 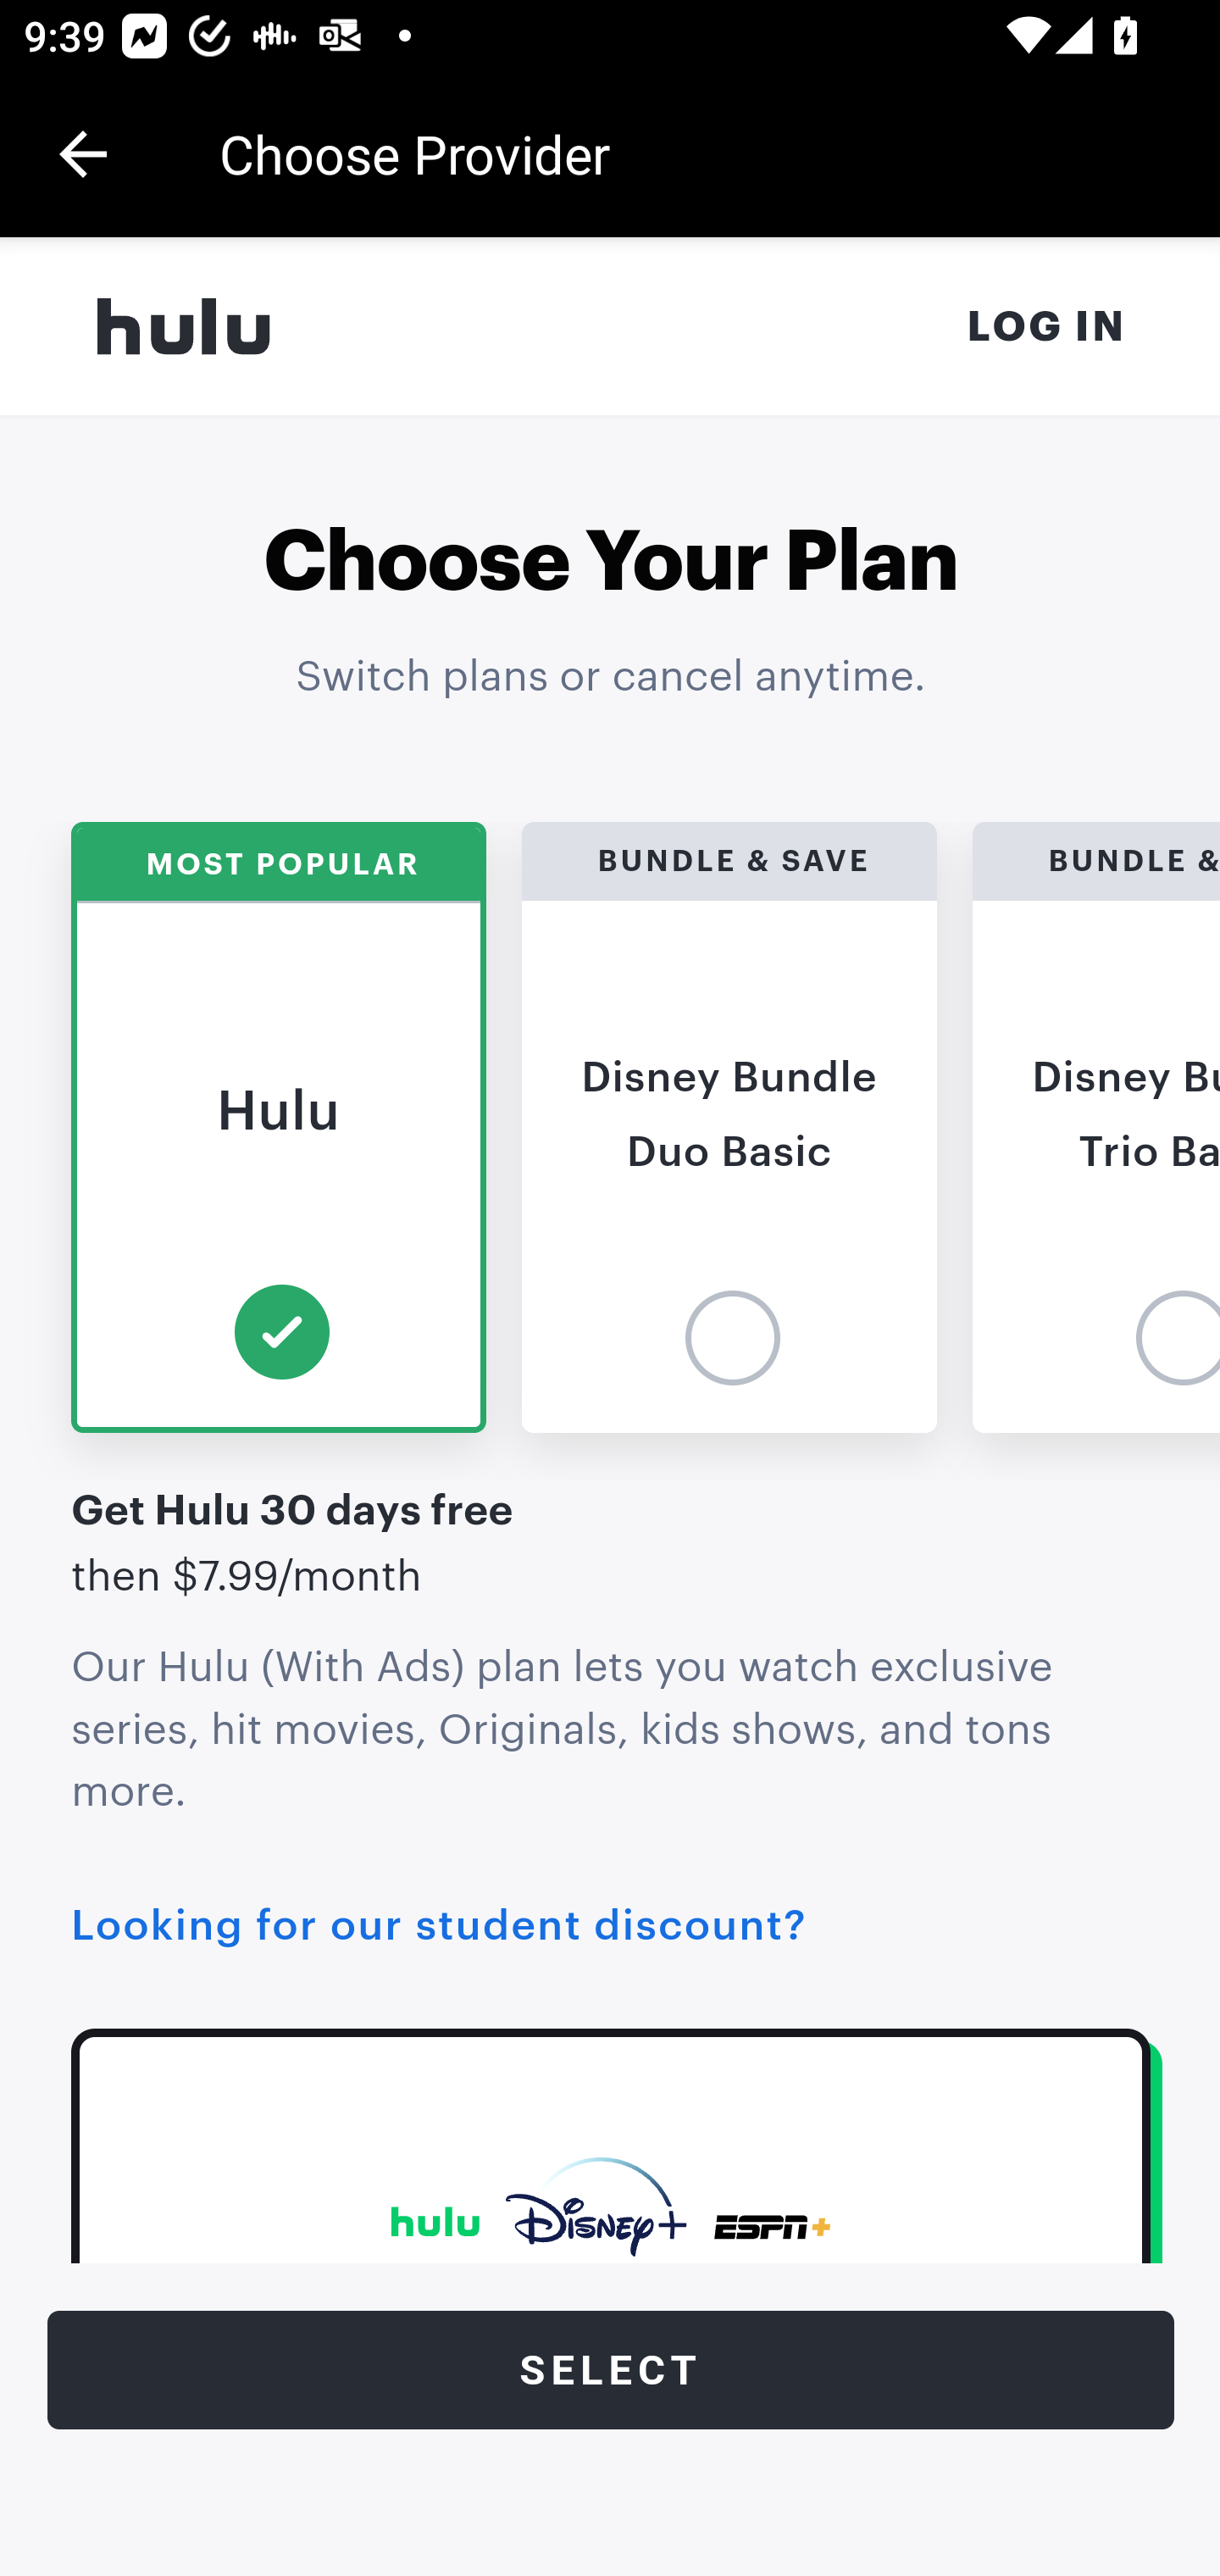 What do you see at coordinates (439, 1925) in the screenshot?
I see `Looking for our student discount?` at bounding box center [439, 1925].